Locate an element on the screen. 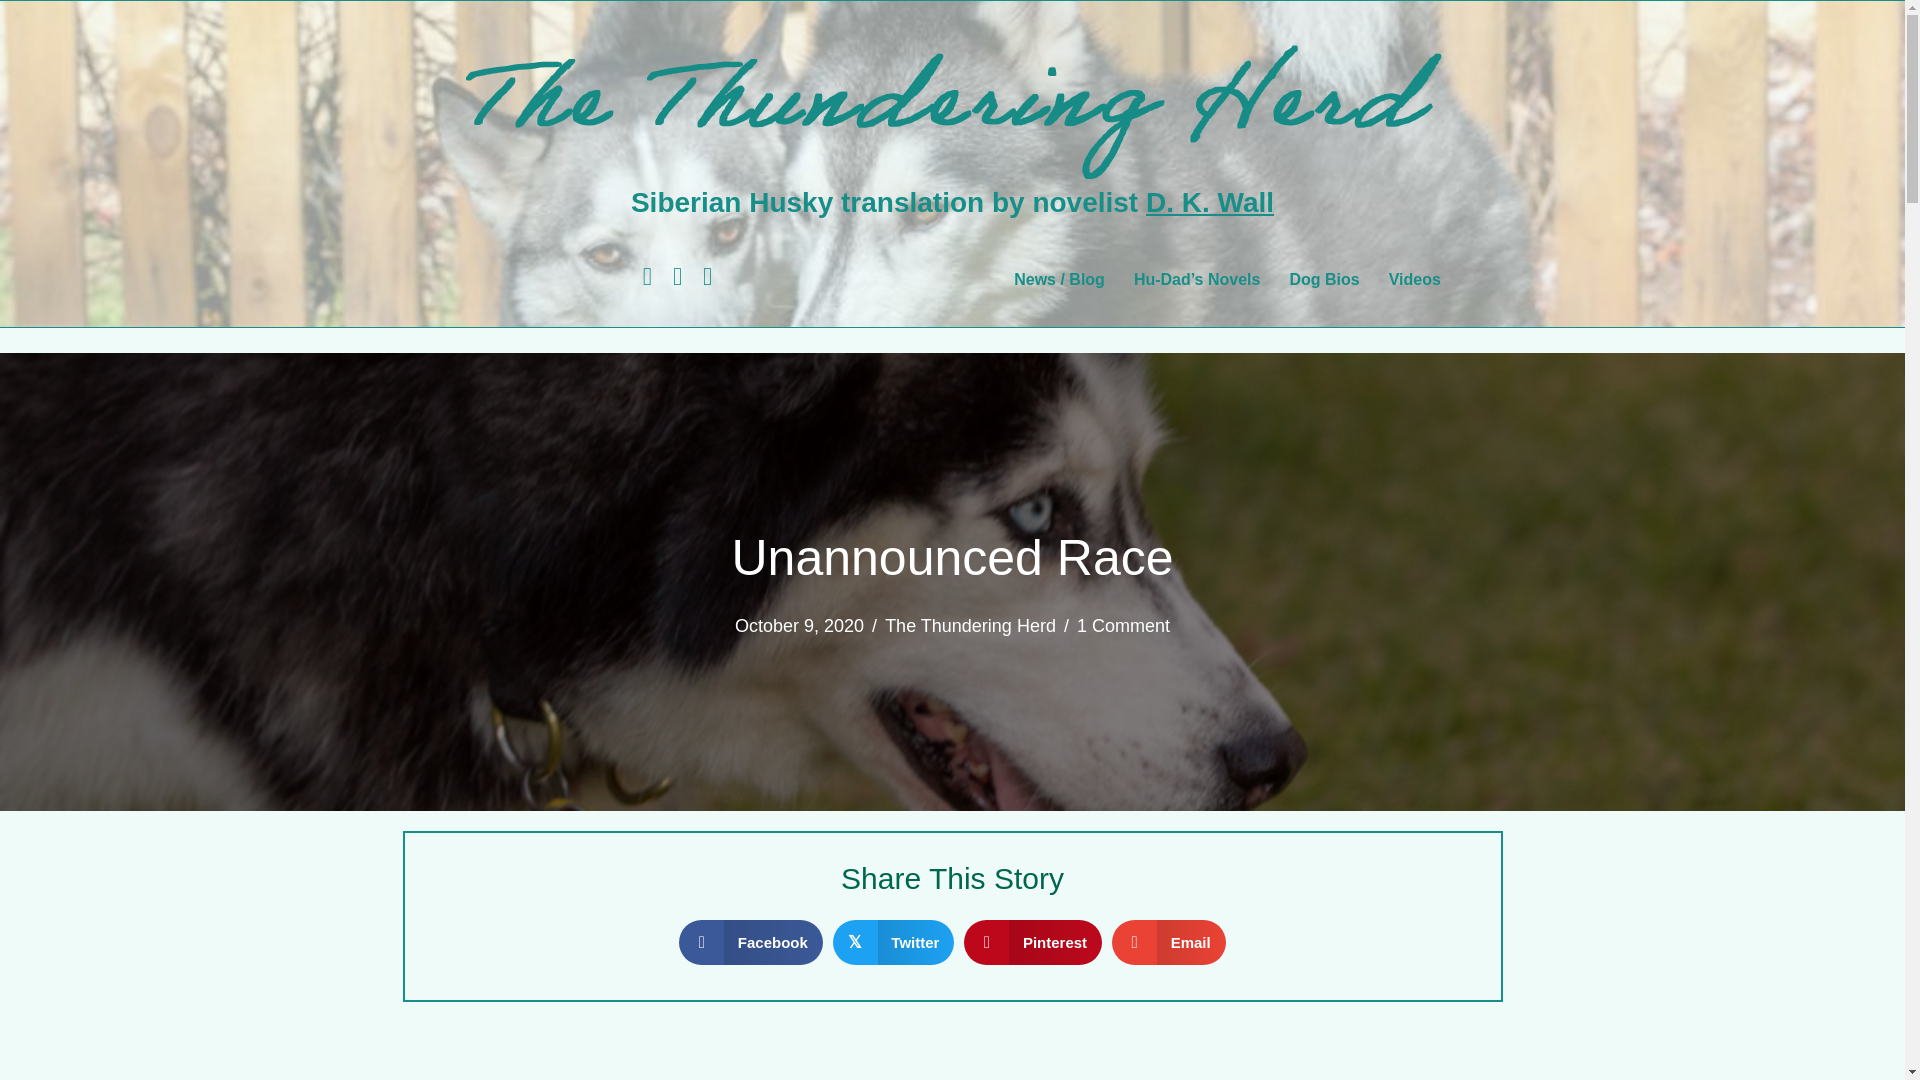 The height and width of the screenshot is (1080, 1920). D. K. Wall is located at coordinates (1210, 202).